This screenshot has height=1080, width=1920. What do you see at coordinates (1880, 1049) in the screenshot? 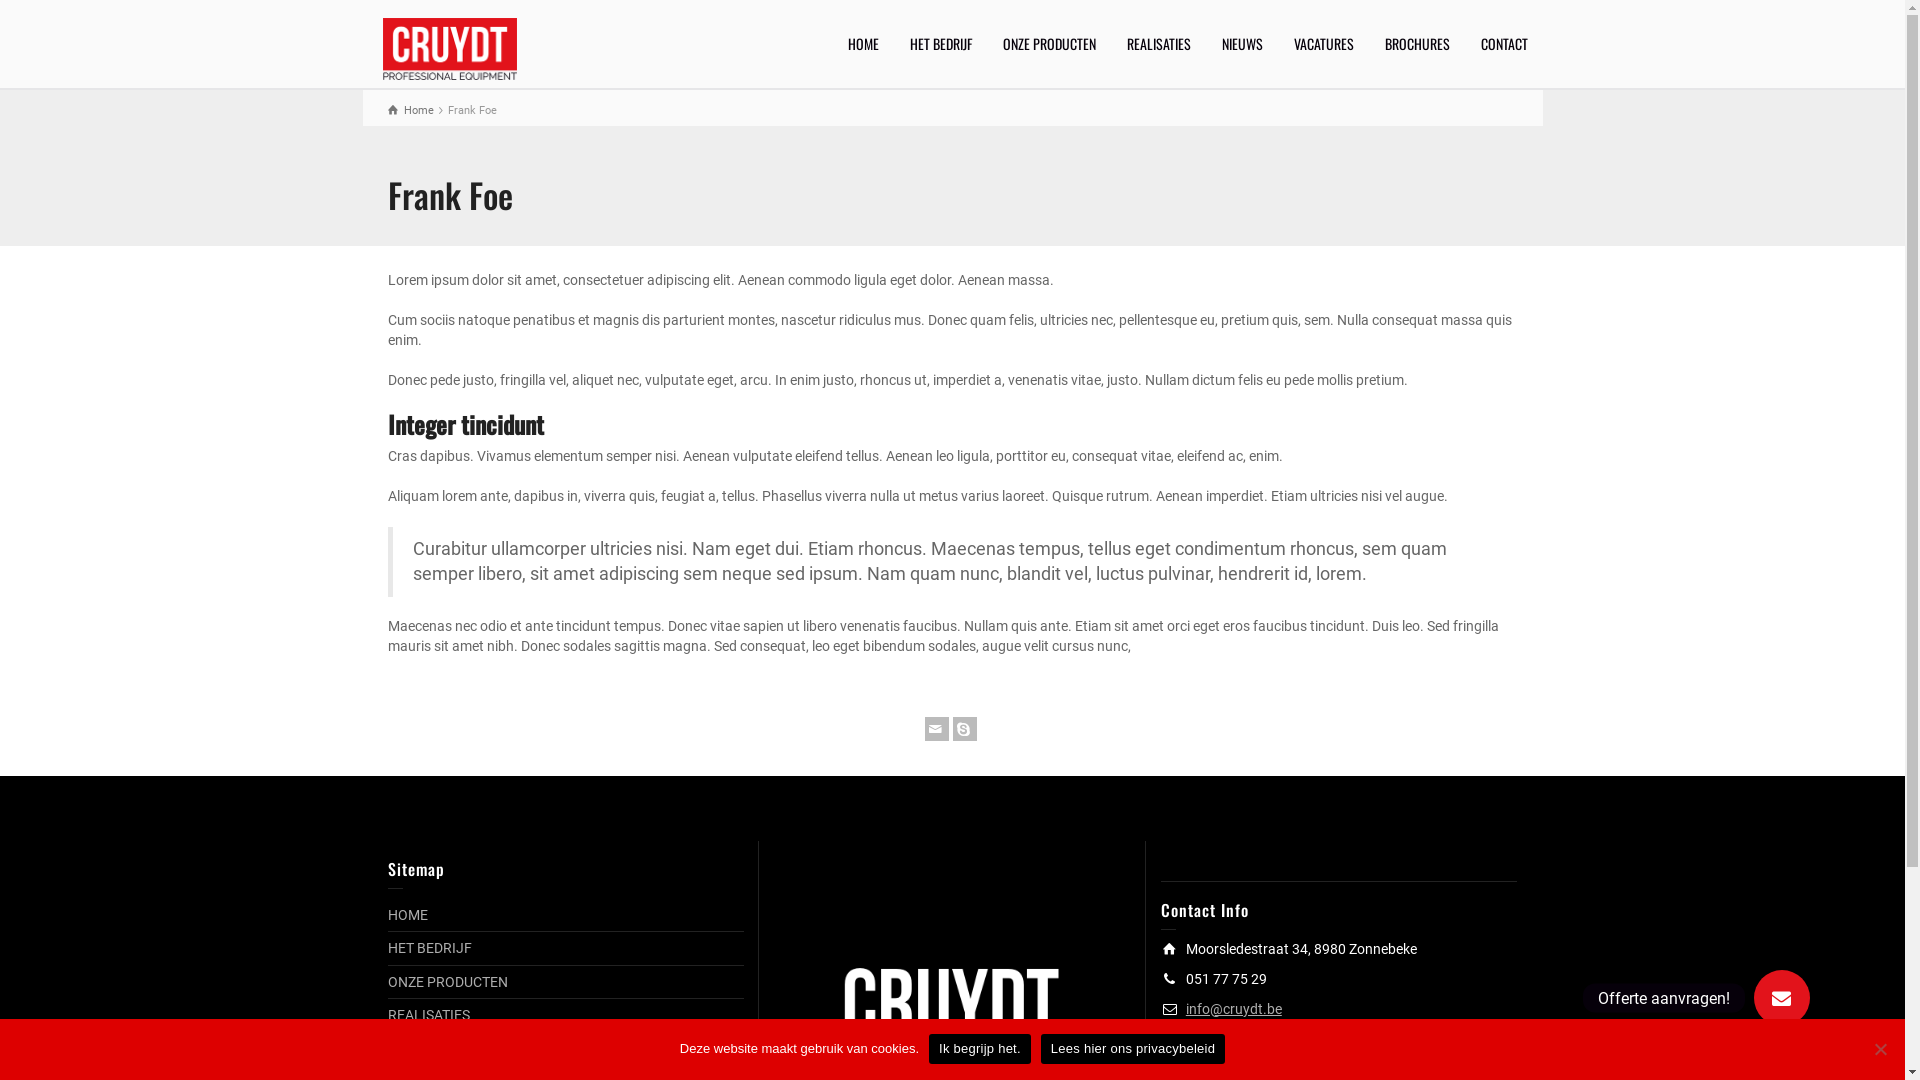
I see `No` at bounding box center [1880, 1049].